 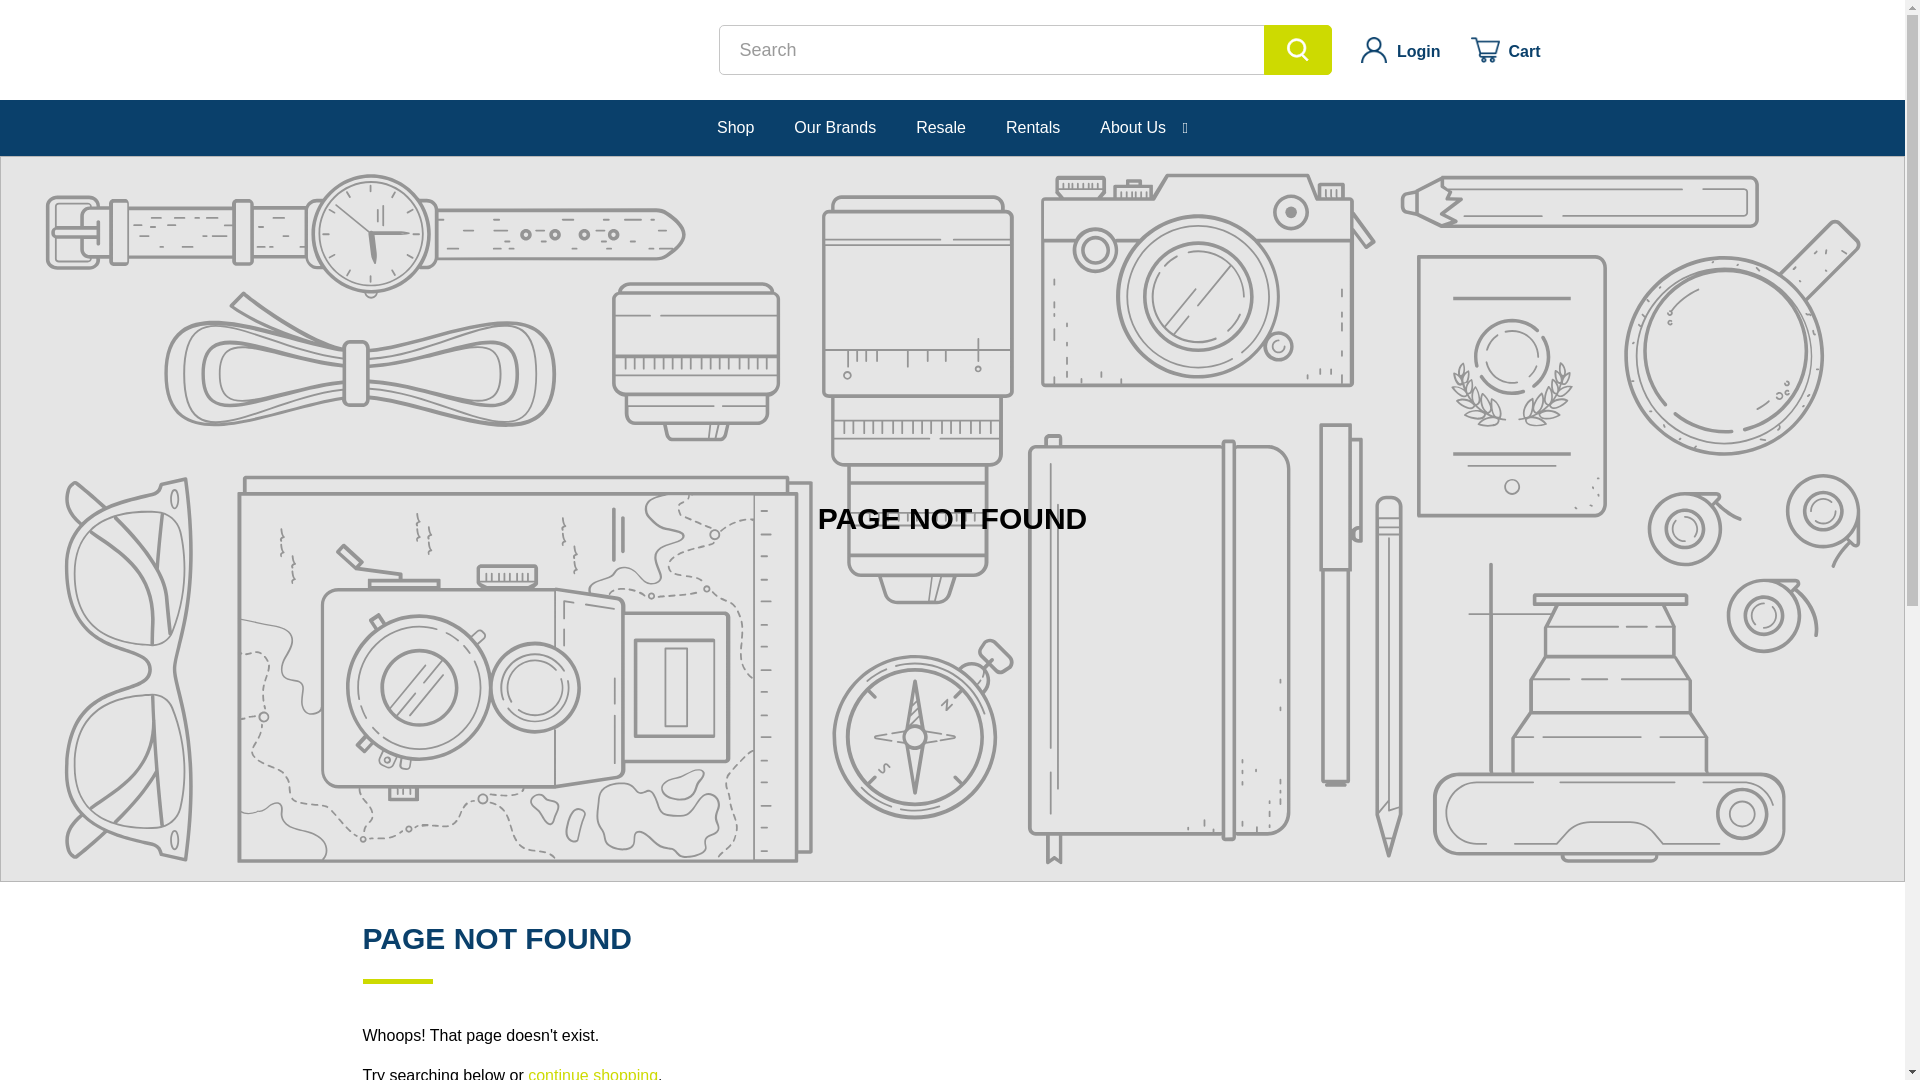 I want to click on Our Brands, so click(x=834, y=128).